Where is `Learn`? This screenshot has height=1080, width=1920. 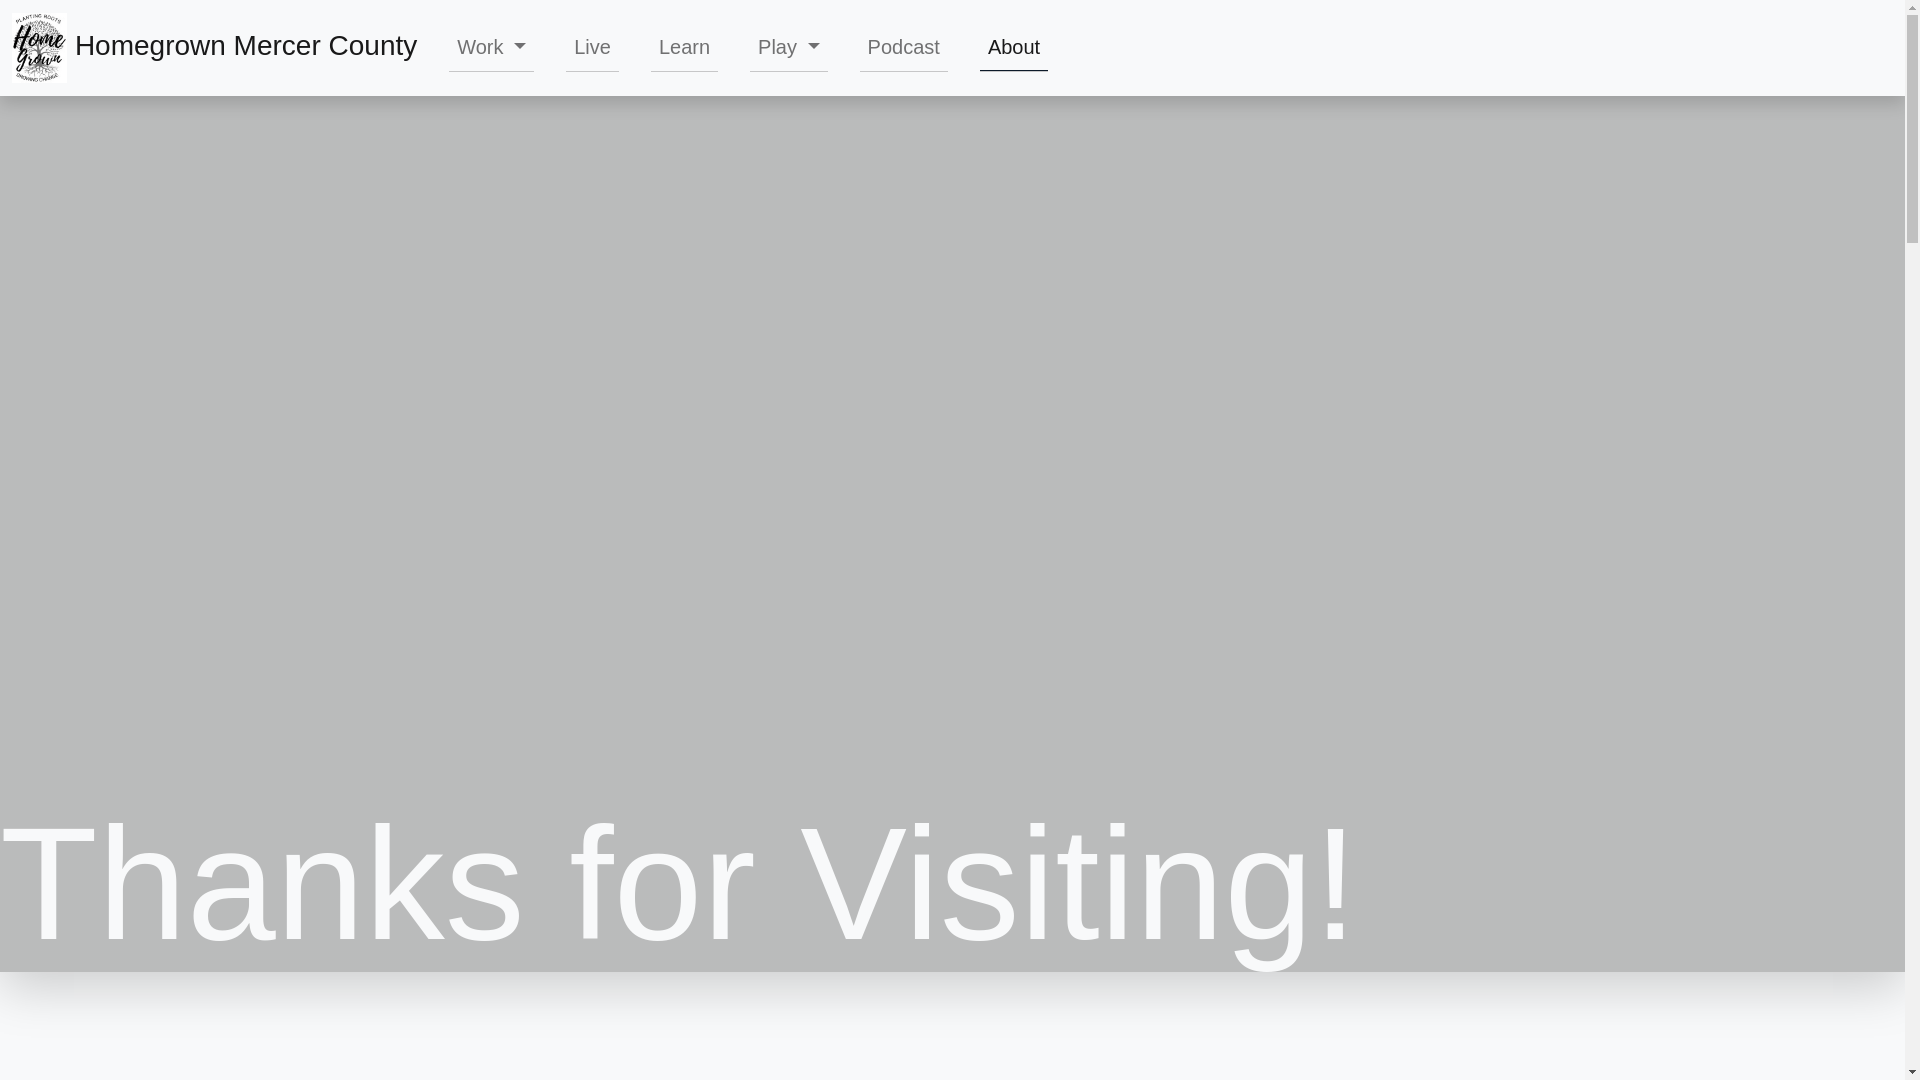
Learn is located at coordinates (684, 46).